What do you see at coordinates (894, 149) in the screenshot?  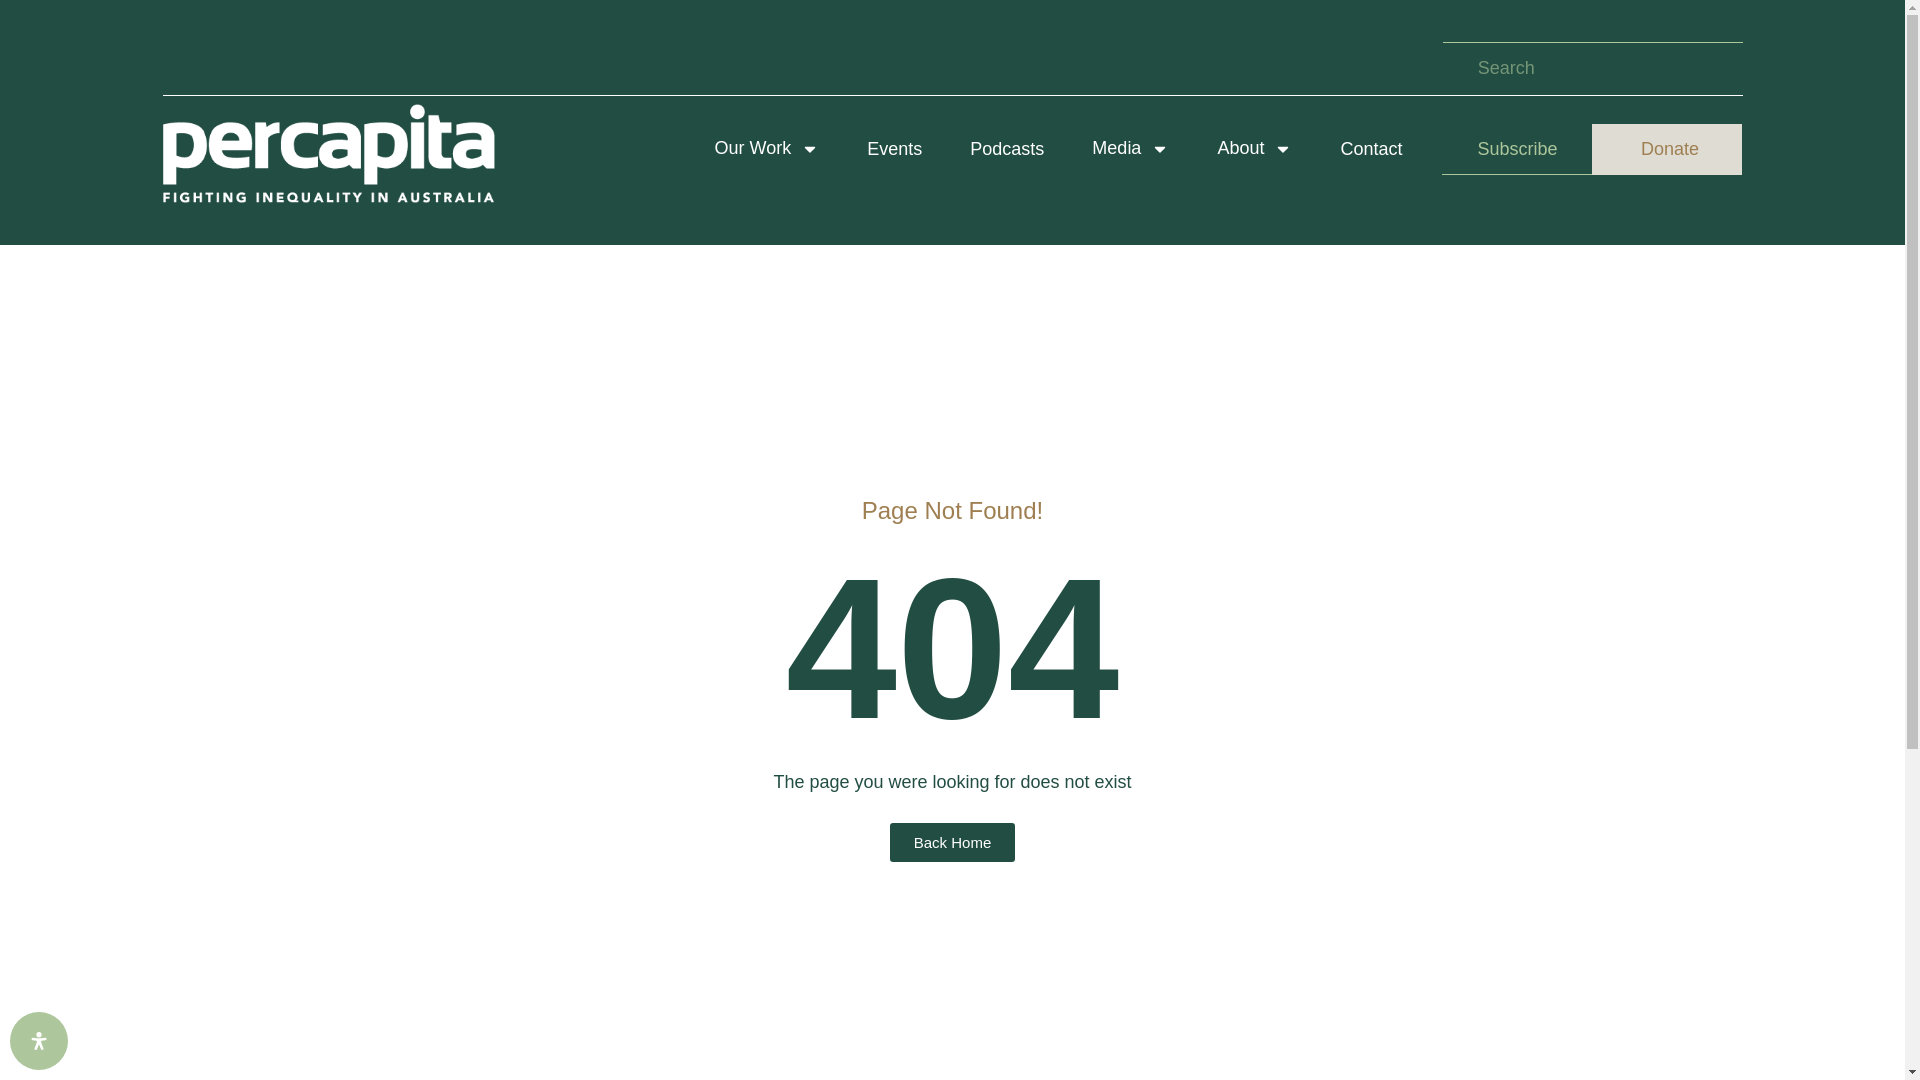 I see `Events` at bounding box center [894, 149].